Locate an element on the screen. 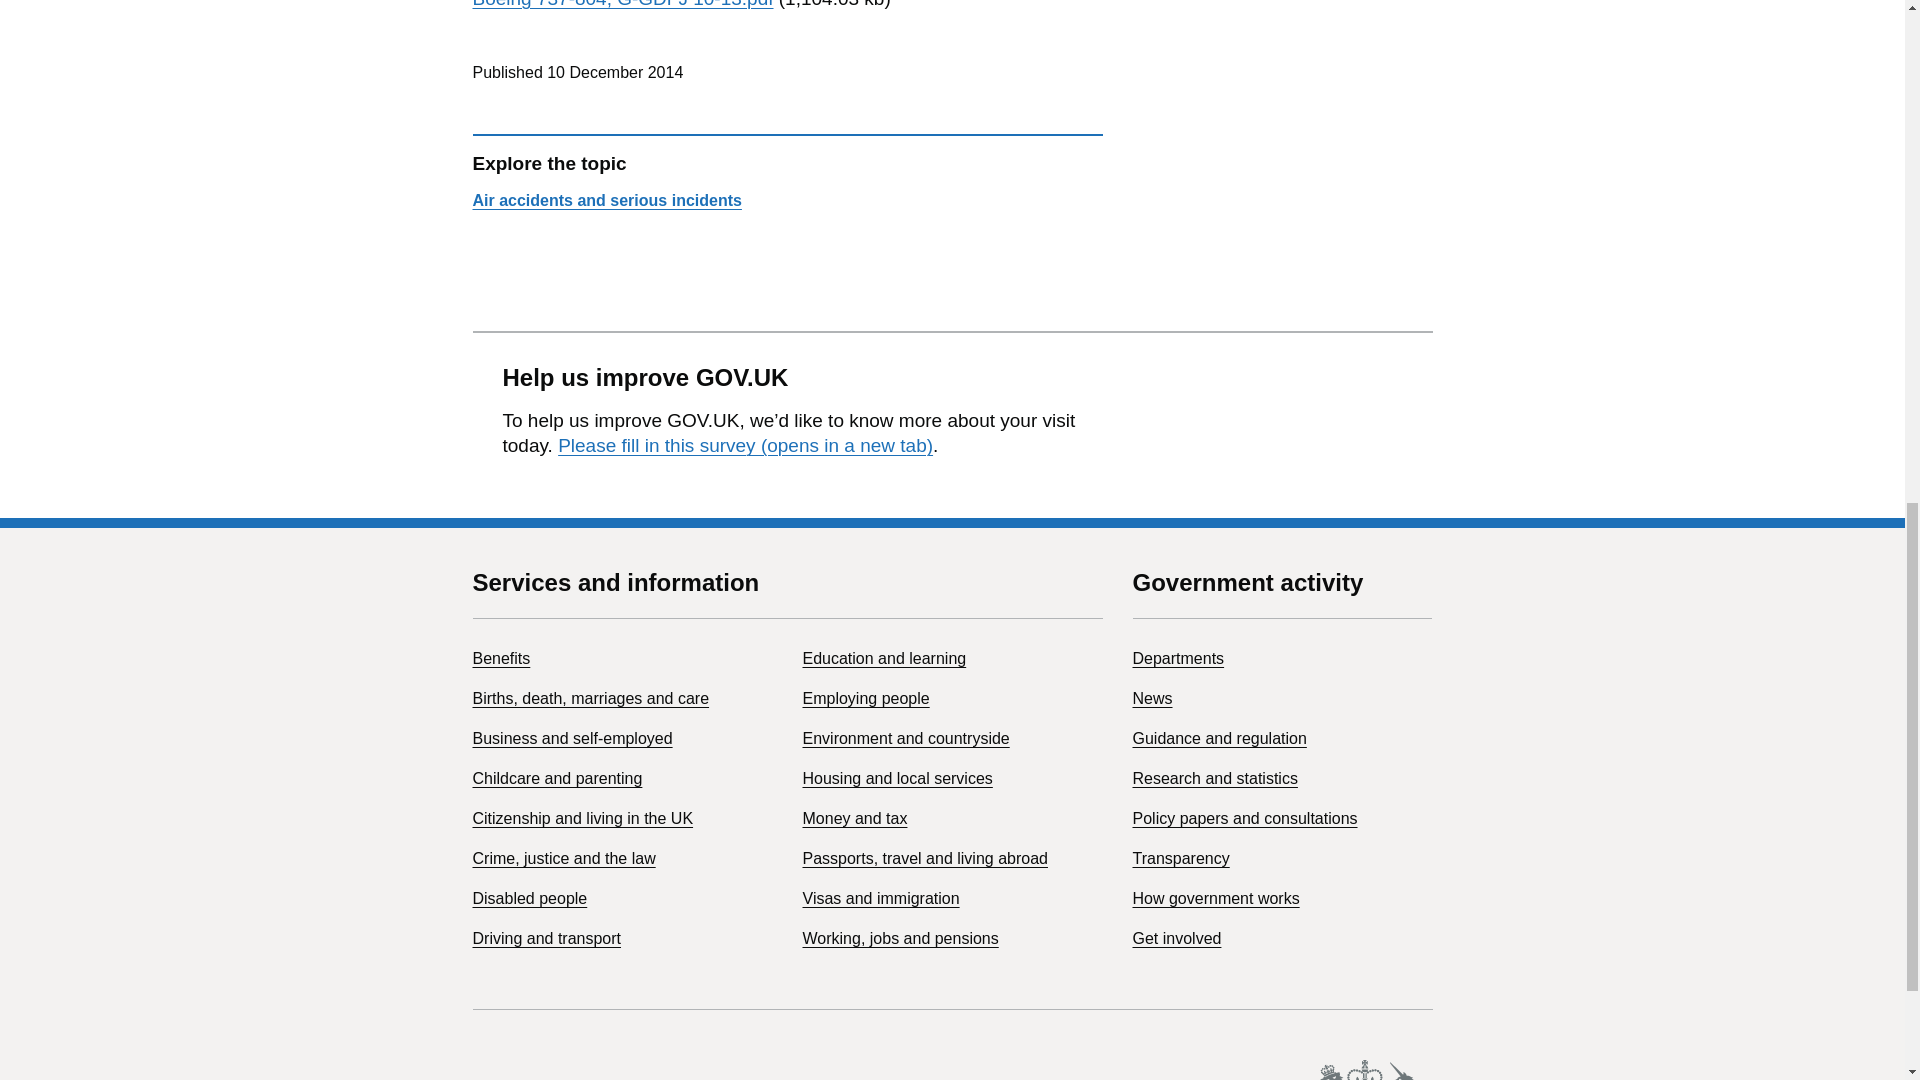 This screenshot has width=1920, height=1080. Money and tax is located at coordinates (854, 818).